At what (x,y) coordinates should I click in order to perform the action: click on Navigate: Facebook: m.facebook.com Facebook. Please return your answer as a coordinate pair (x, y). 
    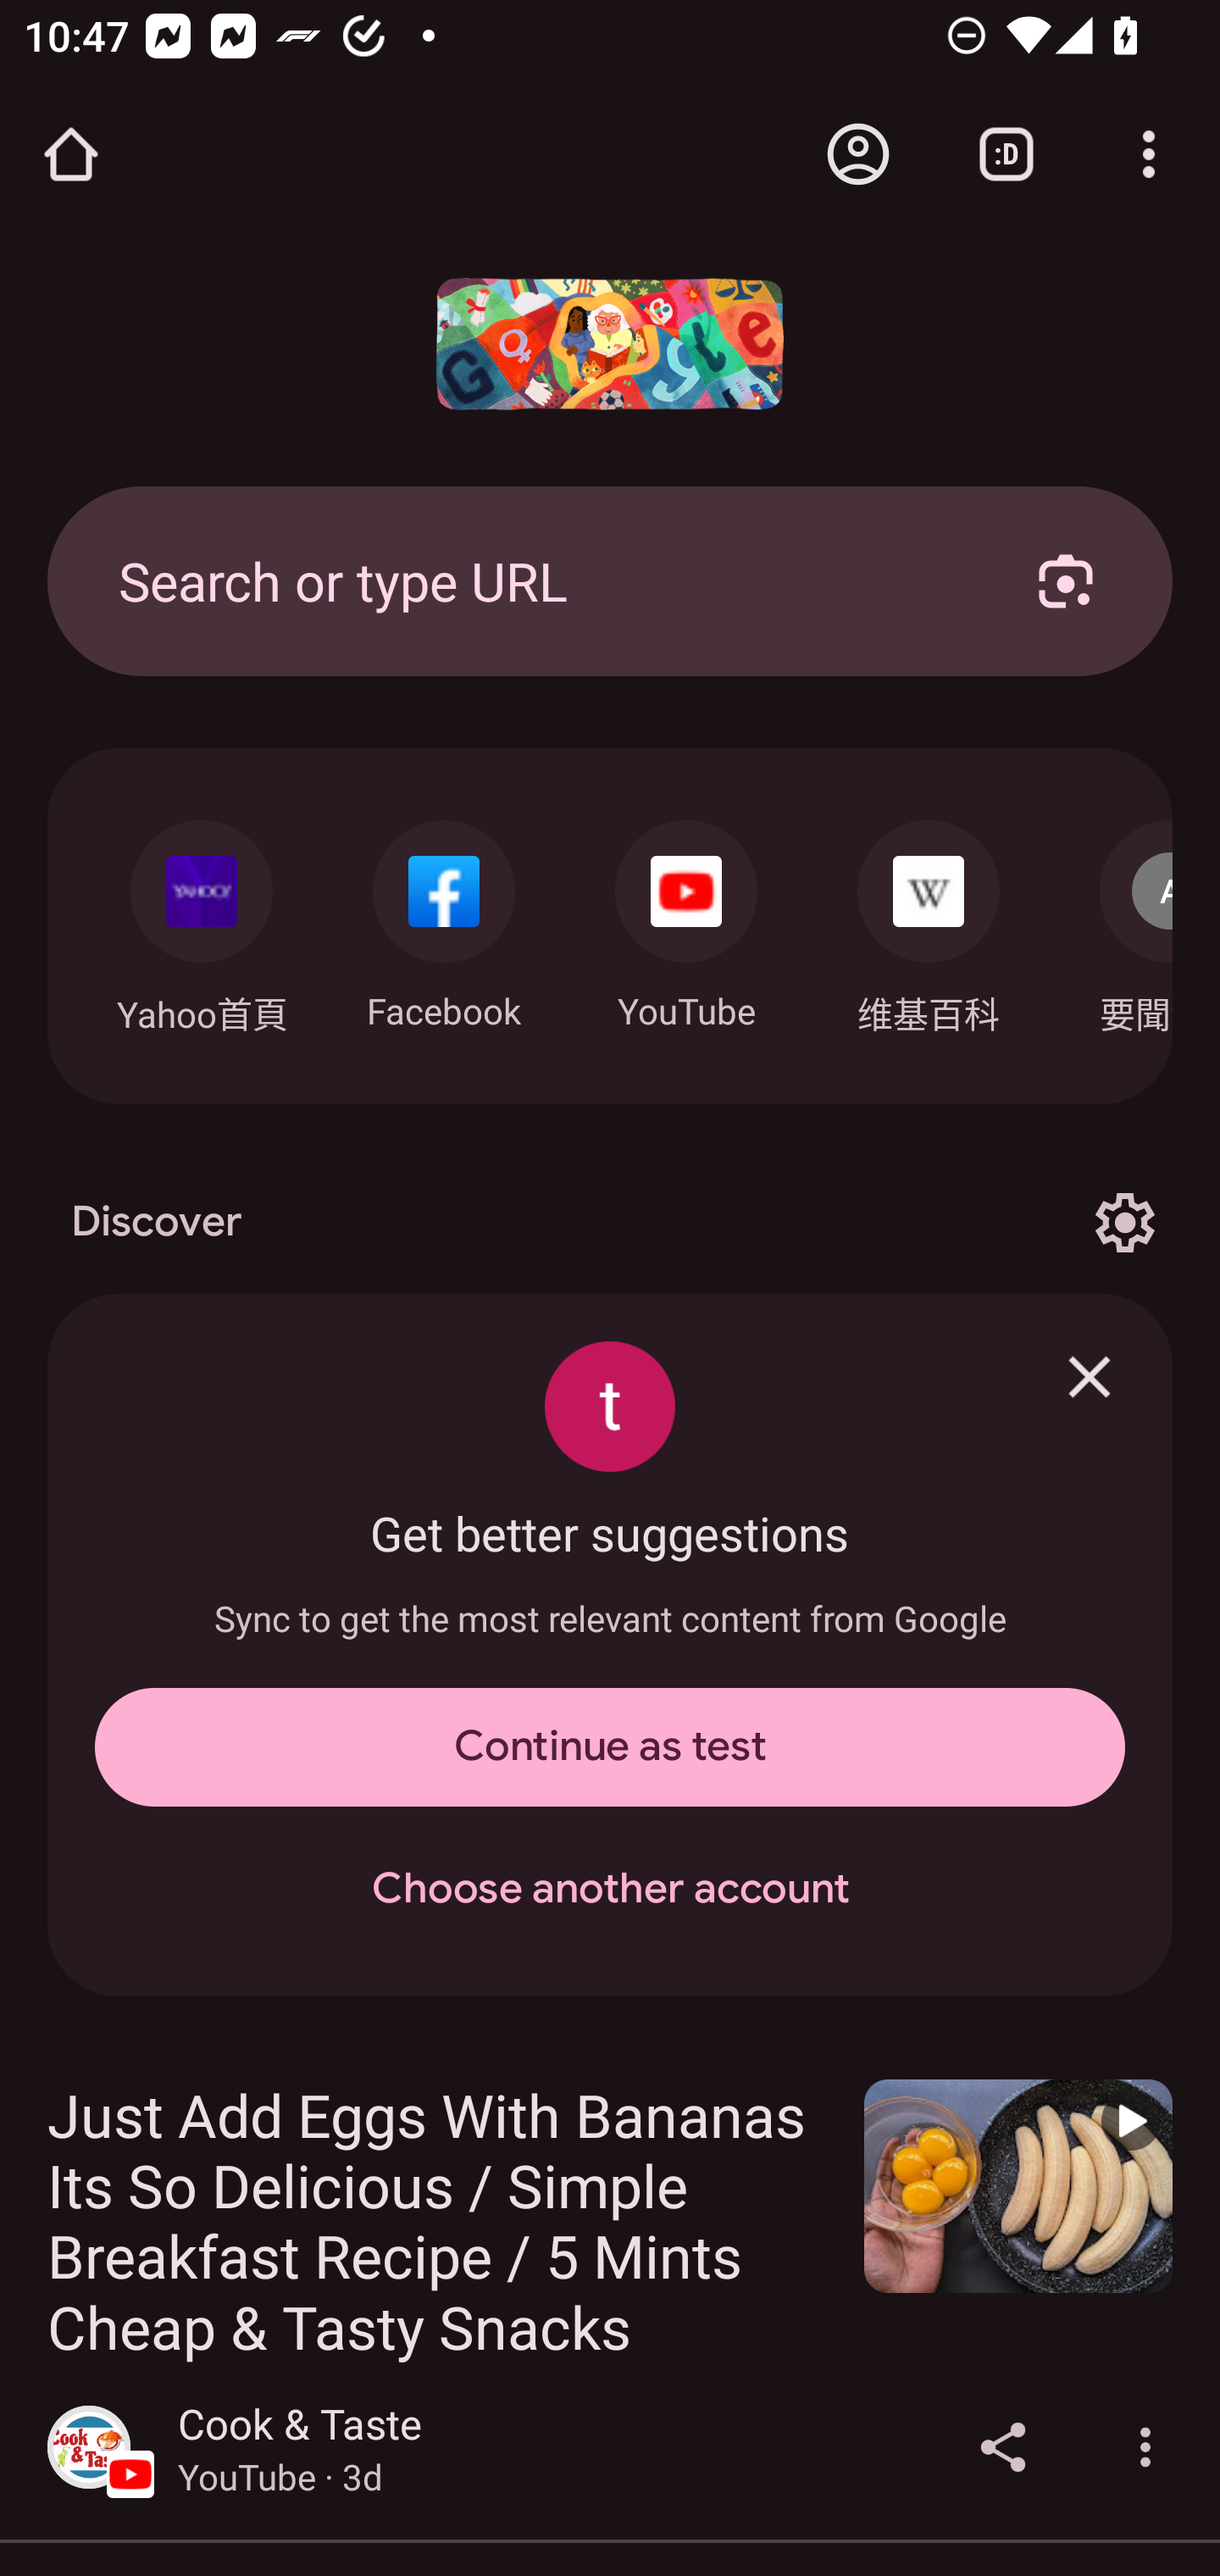
    Looking at the image, I should click on (444, 917).